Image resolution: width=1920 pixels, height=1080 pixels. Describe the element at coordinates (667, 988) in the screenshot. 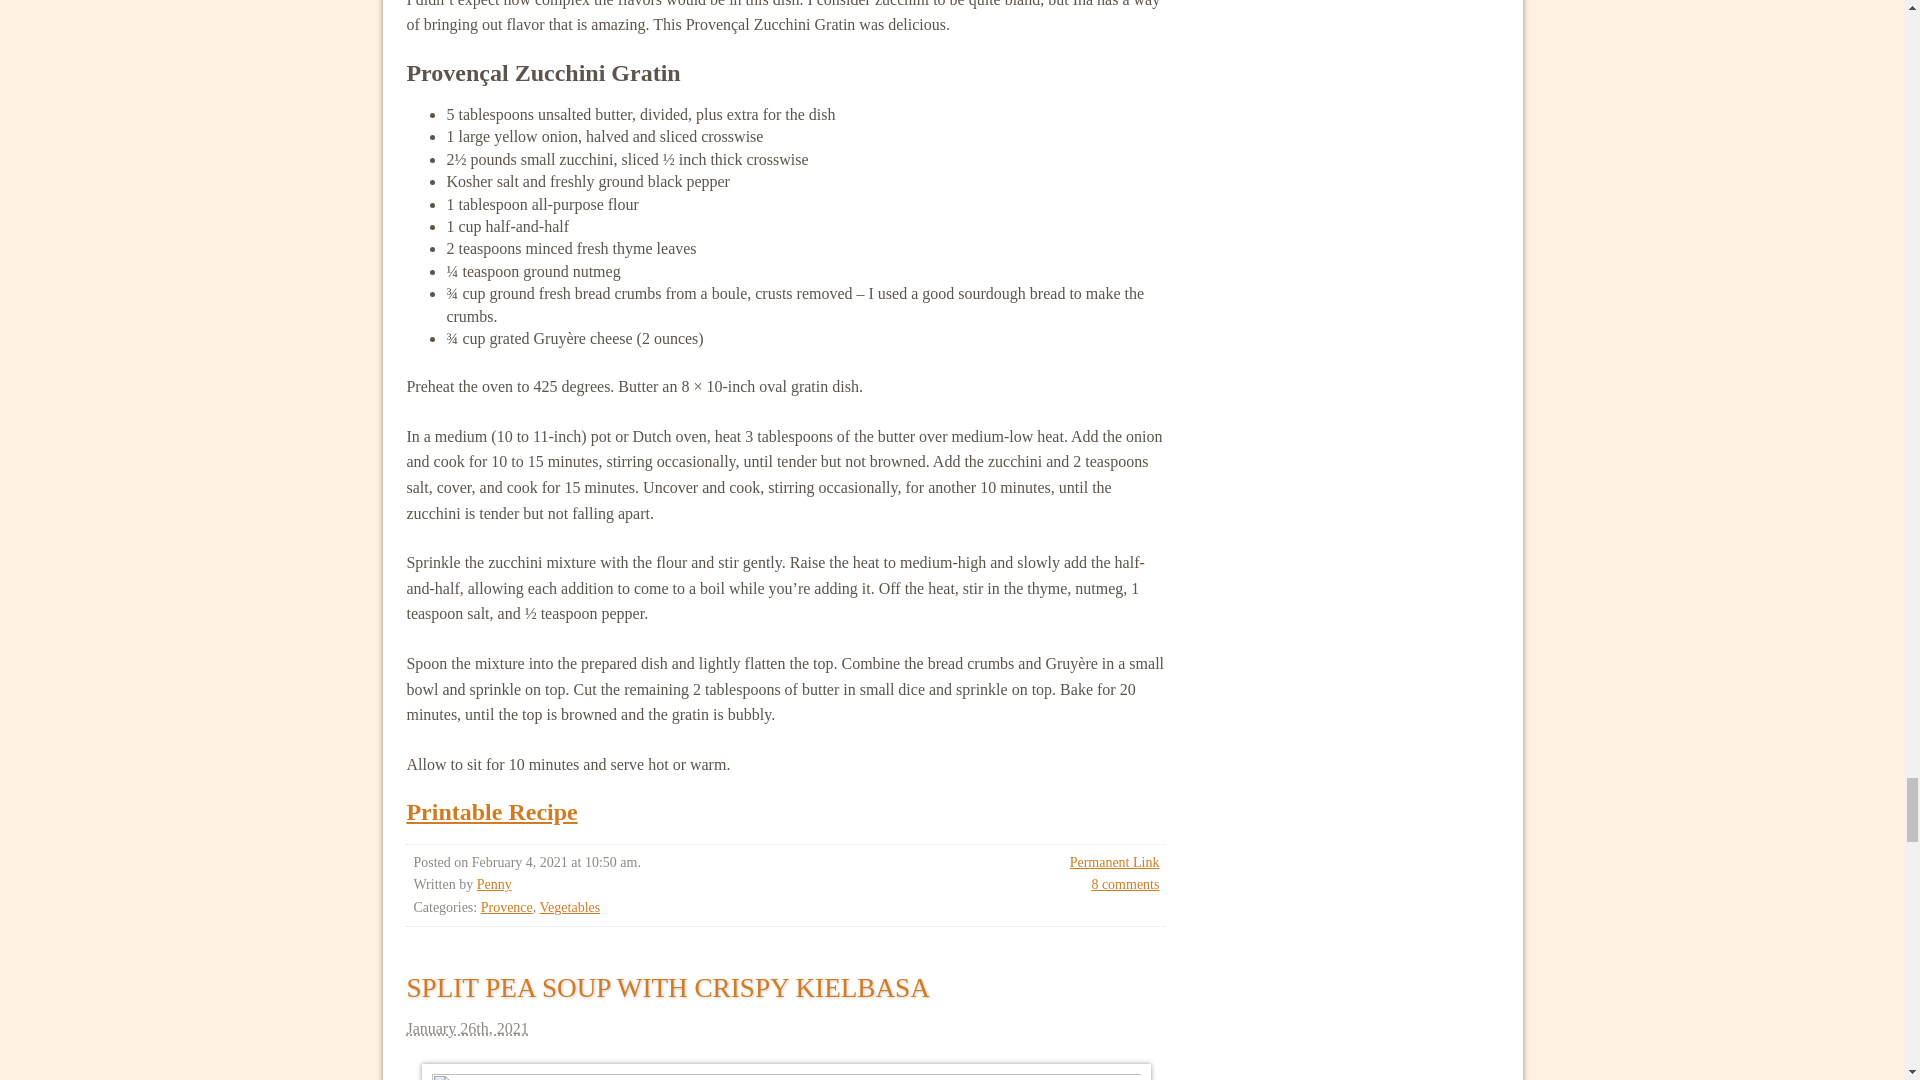

I see `Permanent Link to Split Pea Soup with Crispy Kielbasa` at that location.